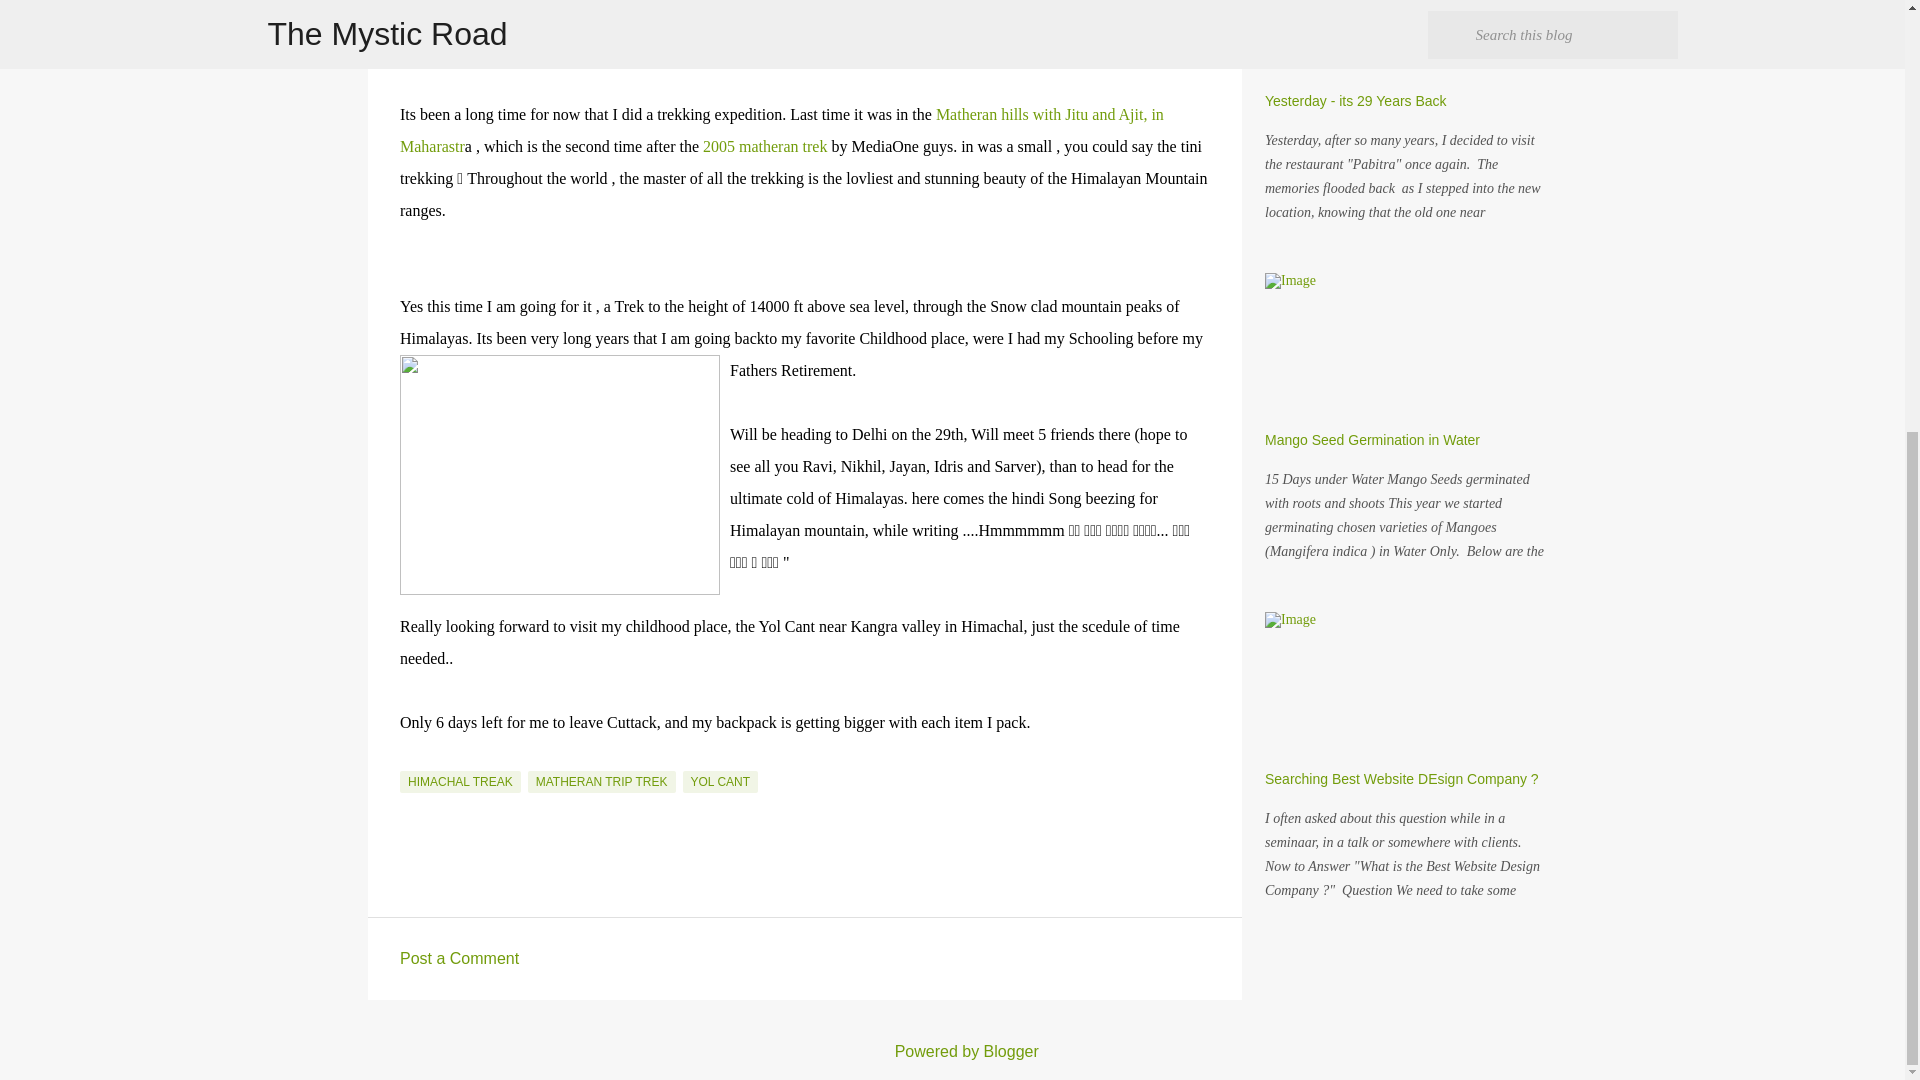 This screenshot has height=1080, width=1920. Describe the element at coordinates (458, 958) in the screenshot. I see `Post a Comment` at that location.